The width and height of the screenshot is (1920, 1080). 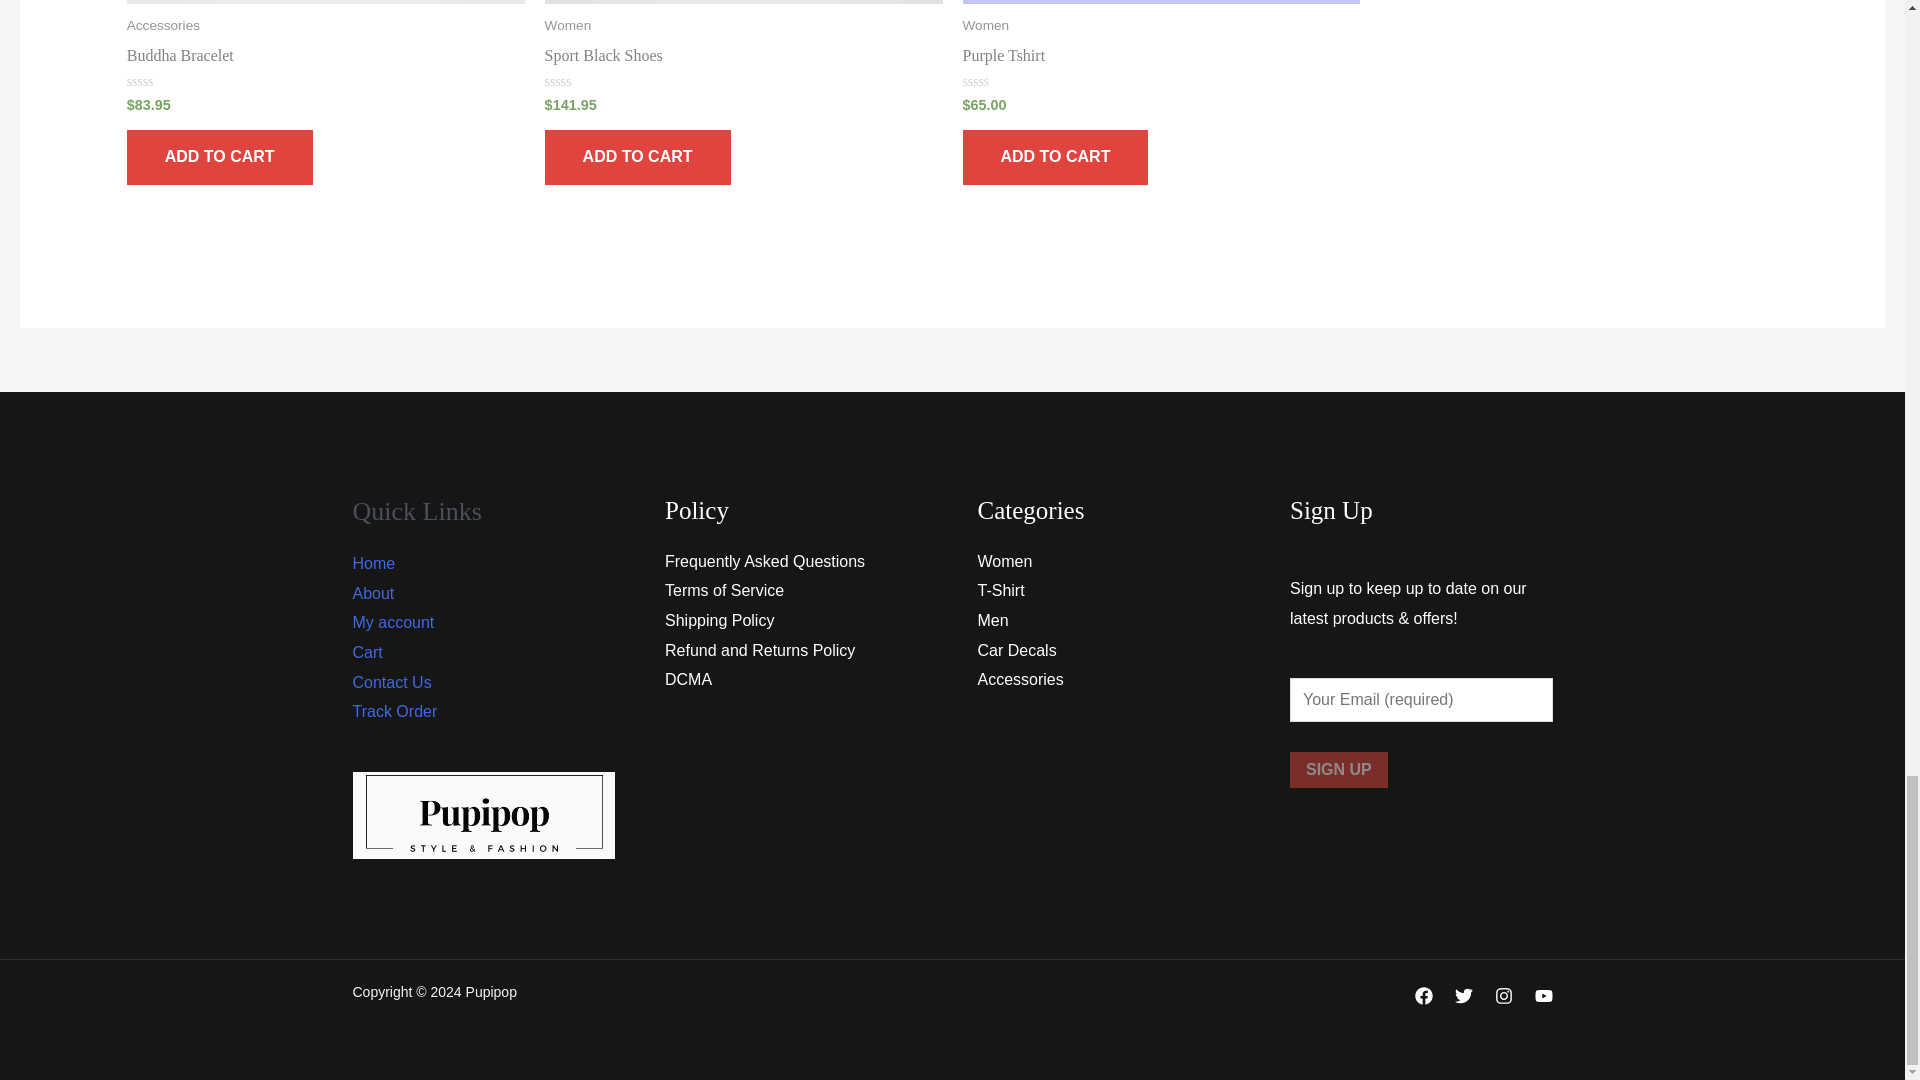 What do you see at coordinates (638, 156) in the screenshot?
I see `ADD TO CART` at bounding box center [638, 156].